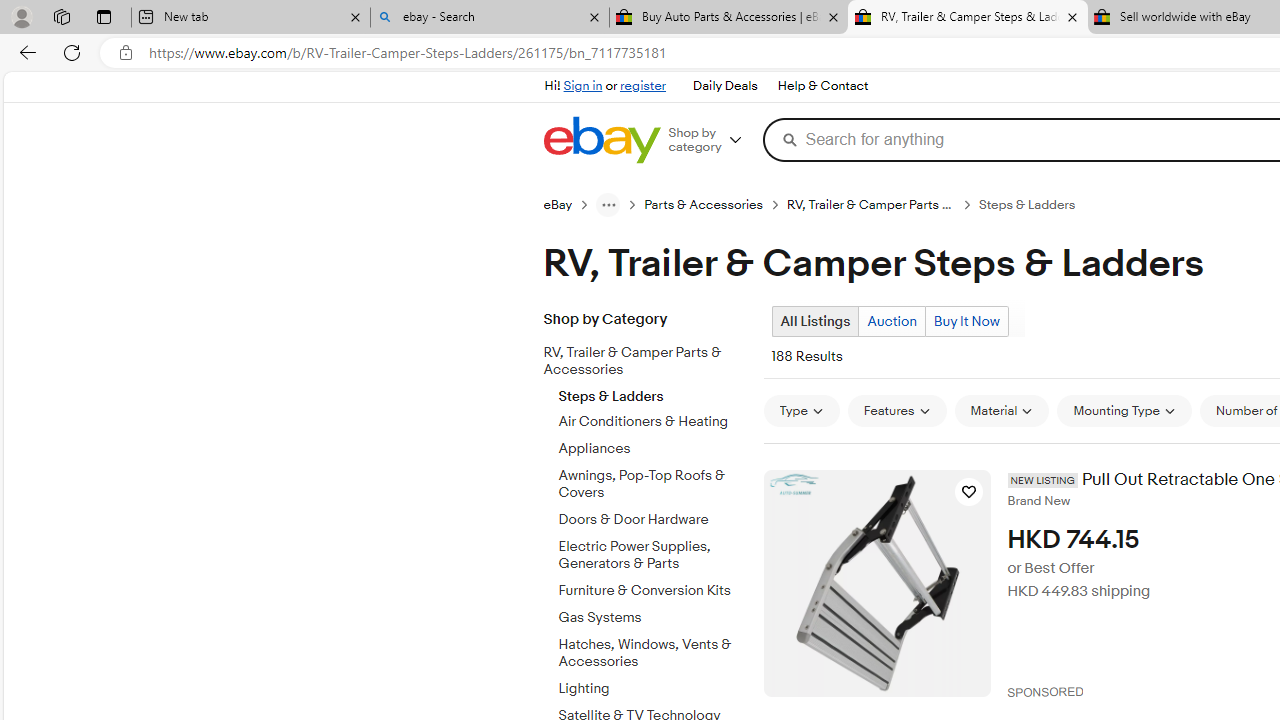 This screenshot has height=720, width=1280. Describe the element at coordinates (800, 410) in the screenshot. I see `Type` at that location.